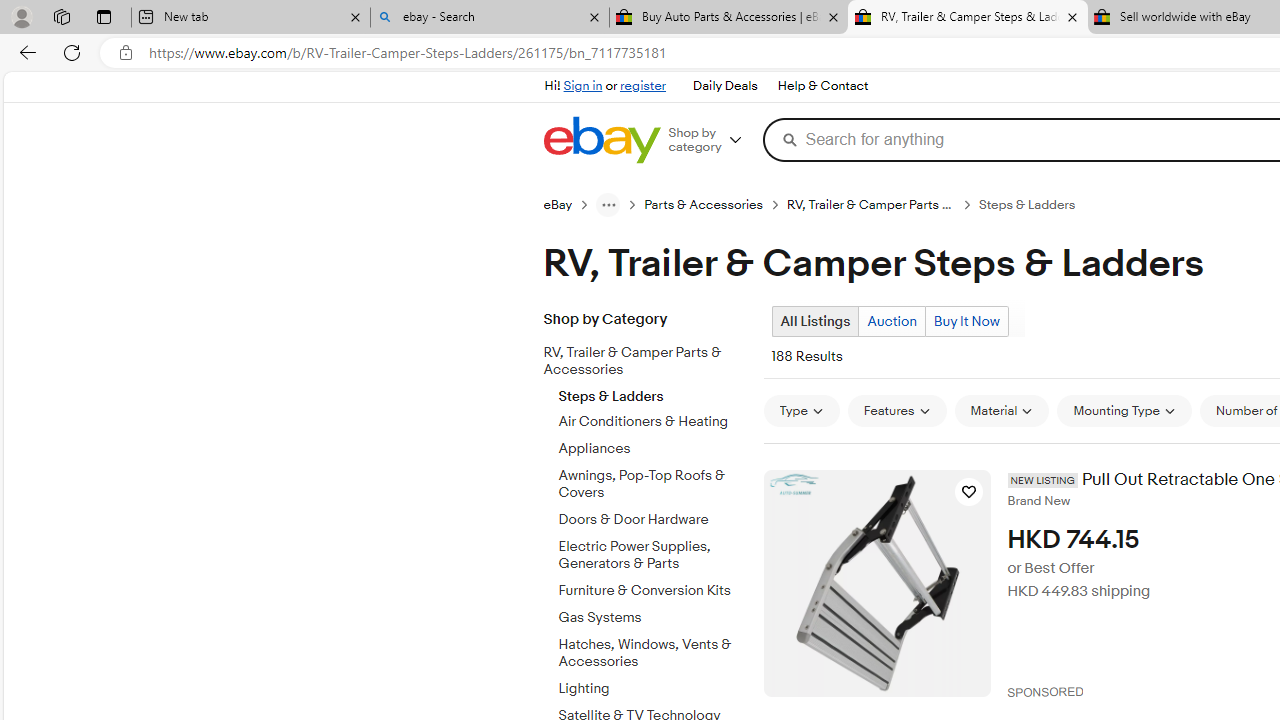 This screenshot has height=720, width=1280. Describe the element at coordinates (800, 410) in the screenshot. I see `Type` at that location.